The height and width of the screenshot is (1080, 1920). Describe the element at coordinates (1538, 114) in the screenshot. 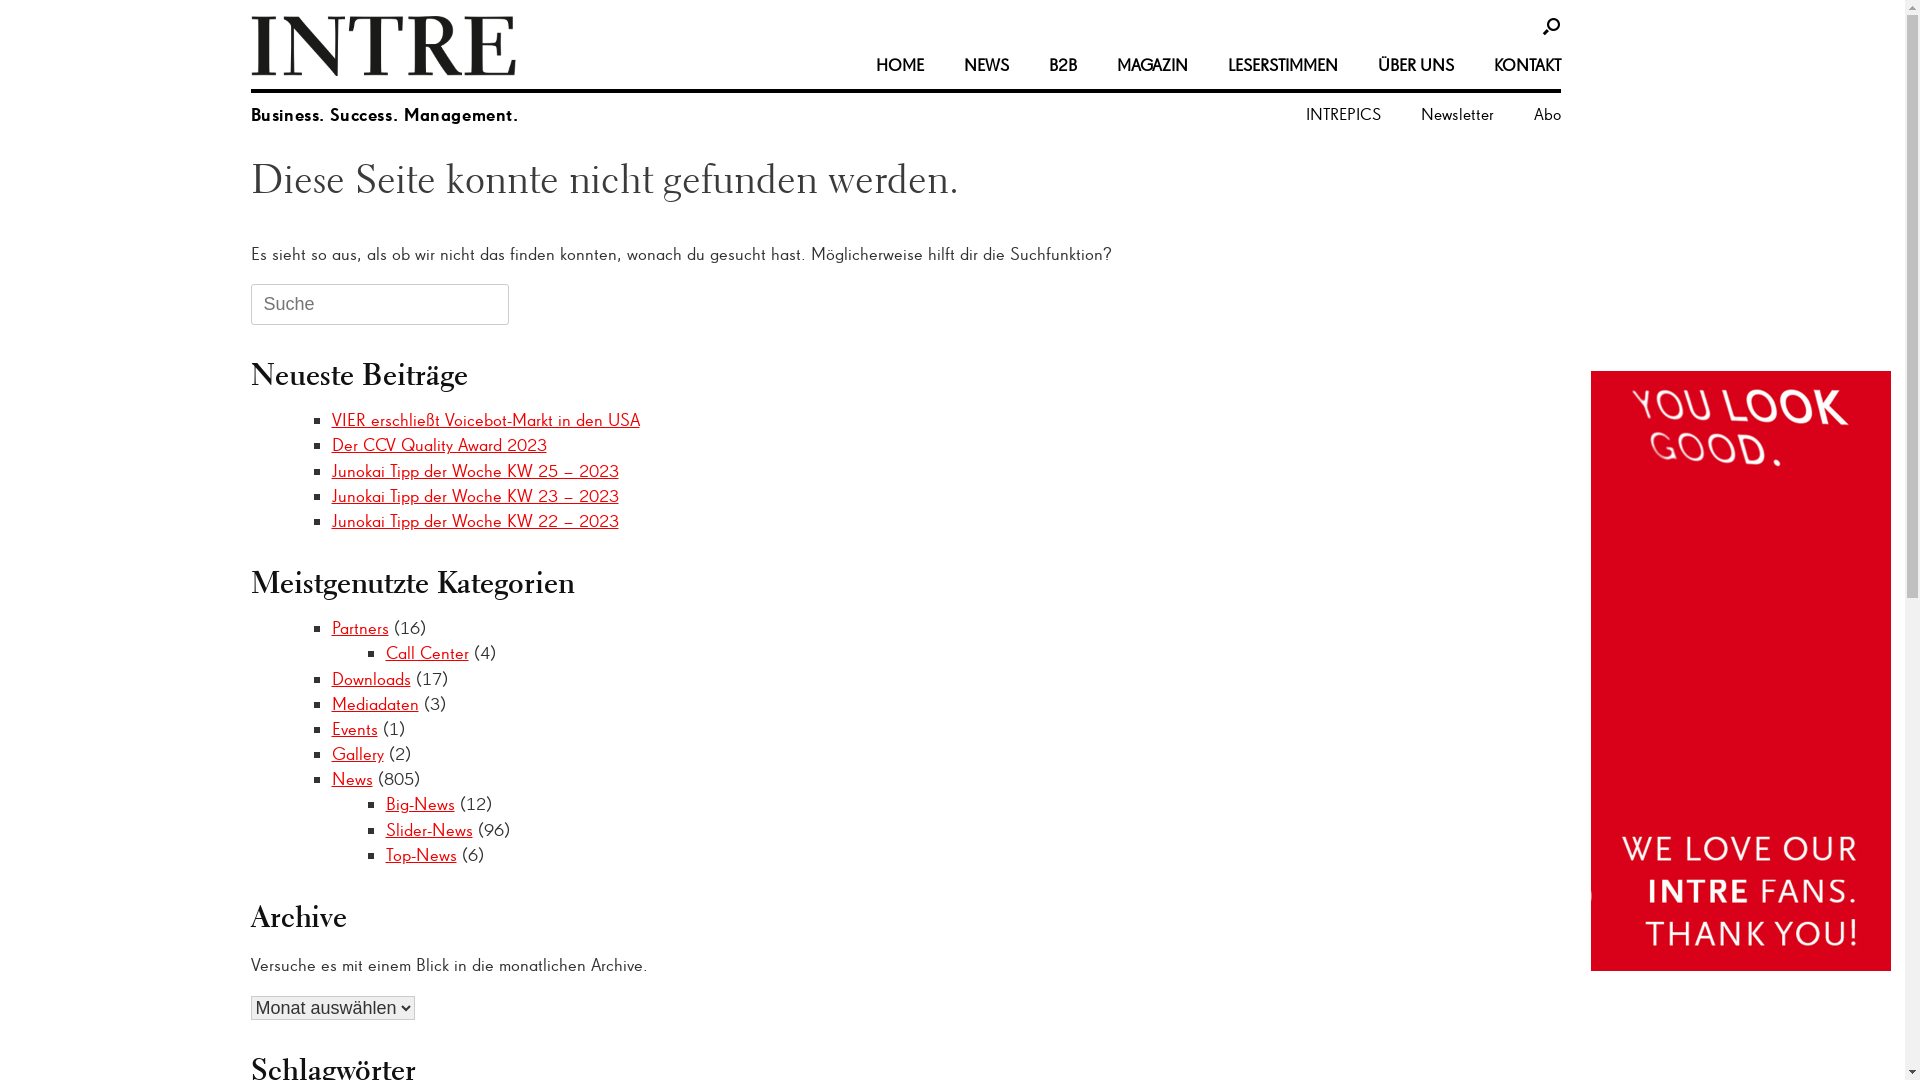

I see `Abo` at that location.